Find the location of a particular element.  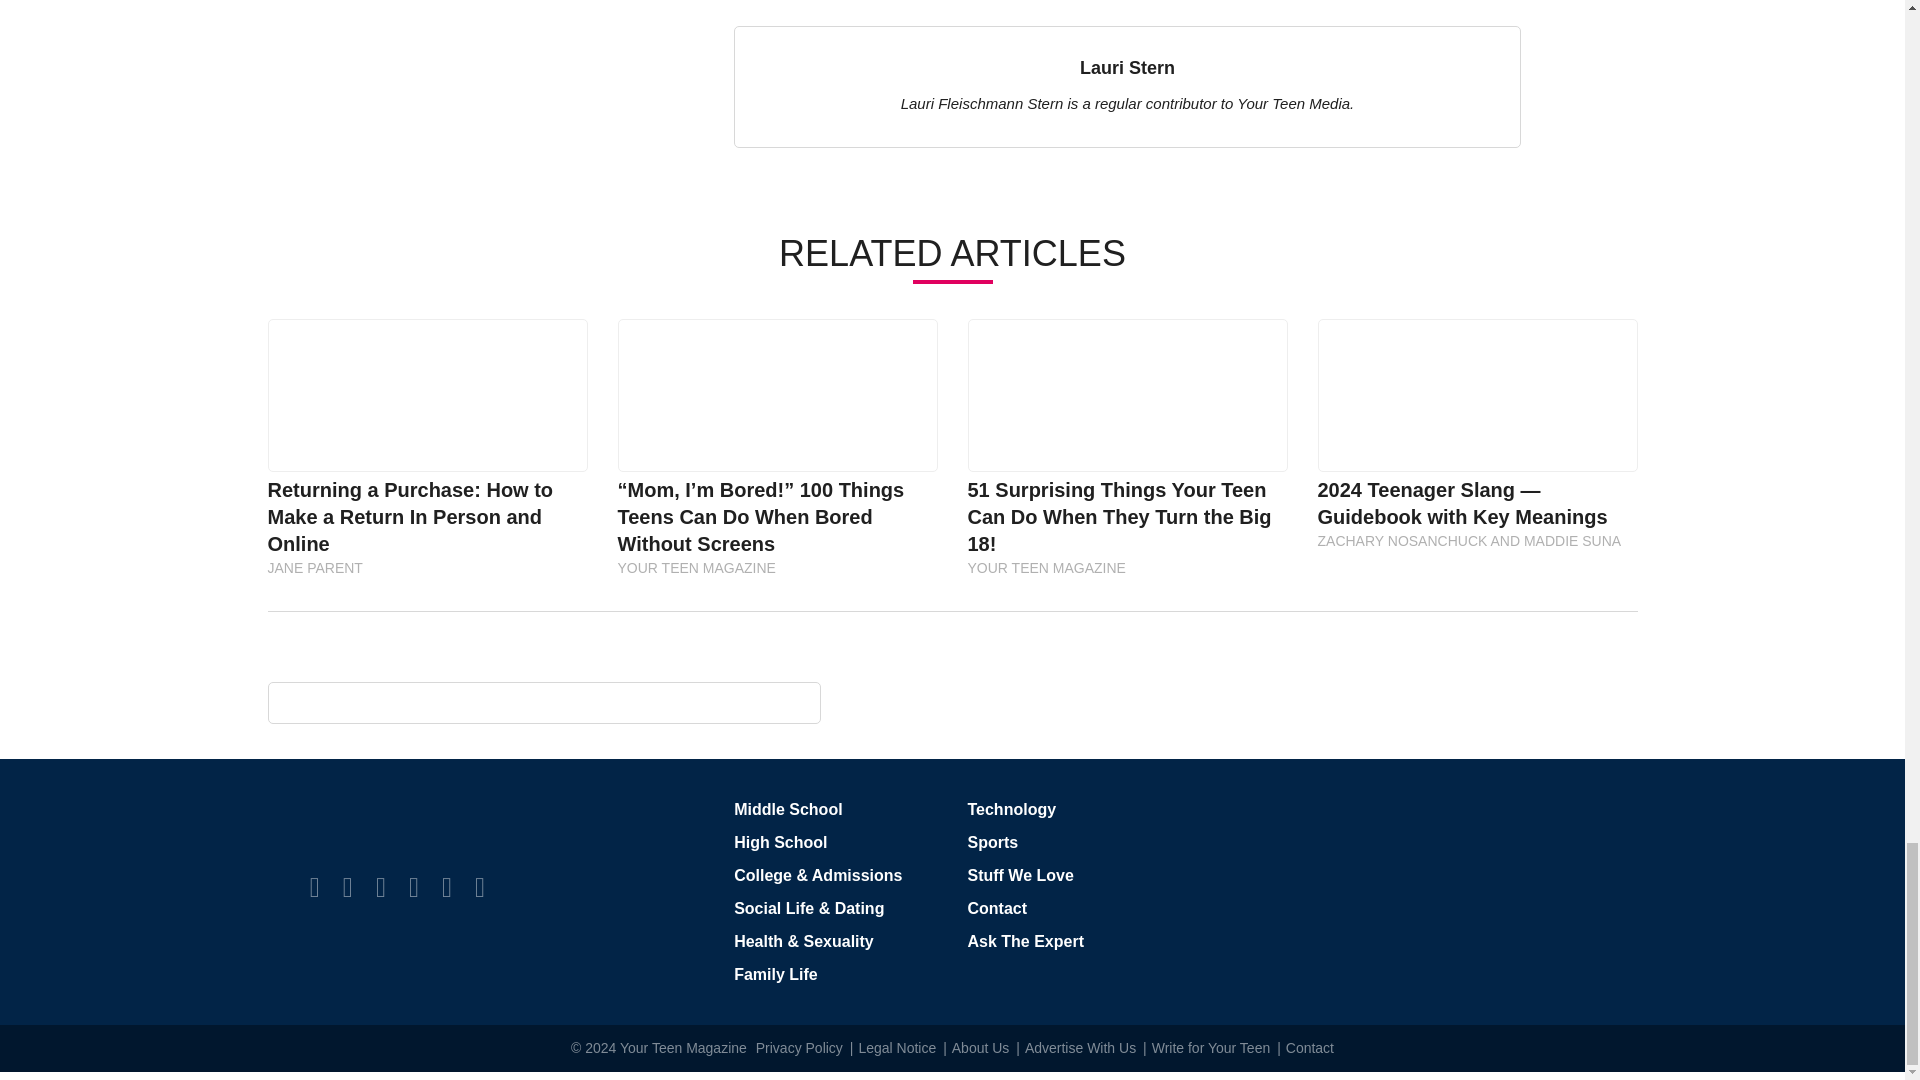

Twitter is located at coordinates (348, 886).